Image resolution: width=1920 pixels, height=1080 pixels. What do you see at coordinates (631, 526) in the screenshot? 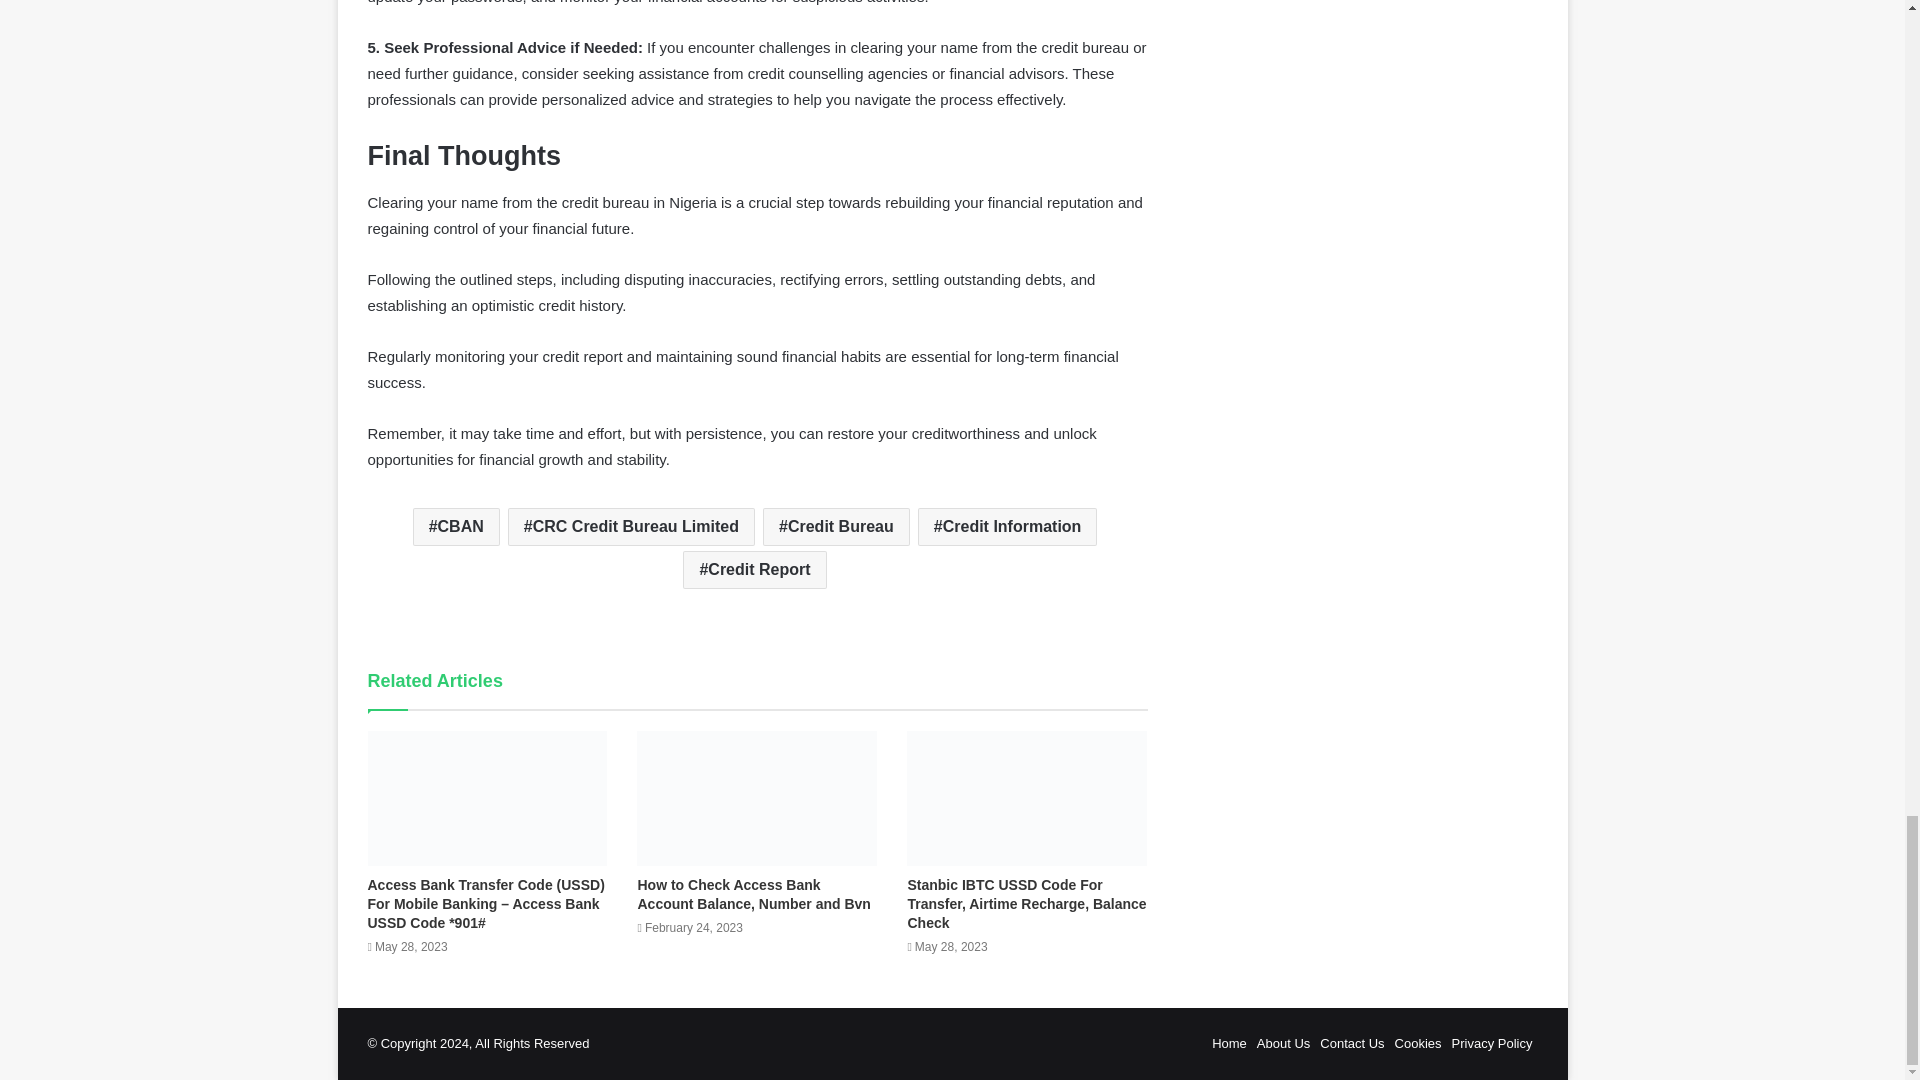
I see `CRC Credit Bureau Limited` at bounding box center [631, 526].